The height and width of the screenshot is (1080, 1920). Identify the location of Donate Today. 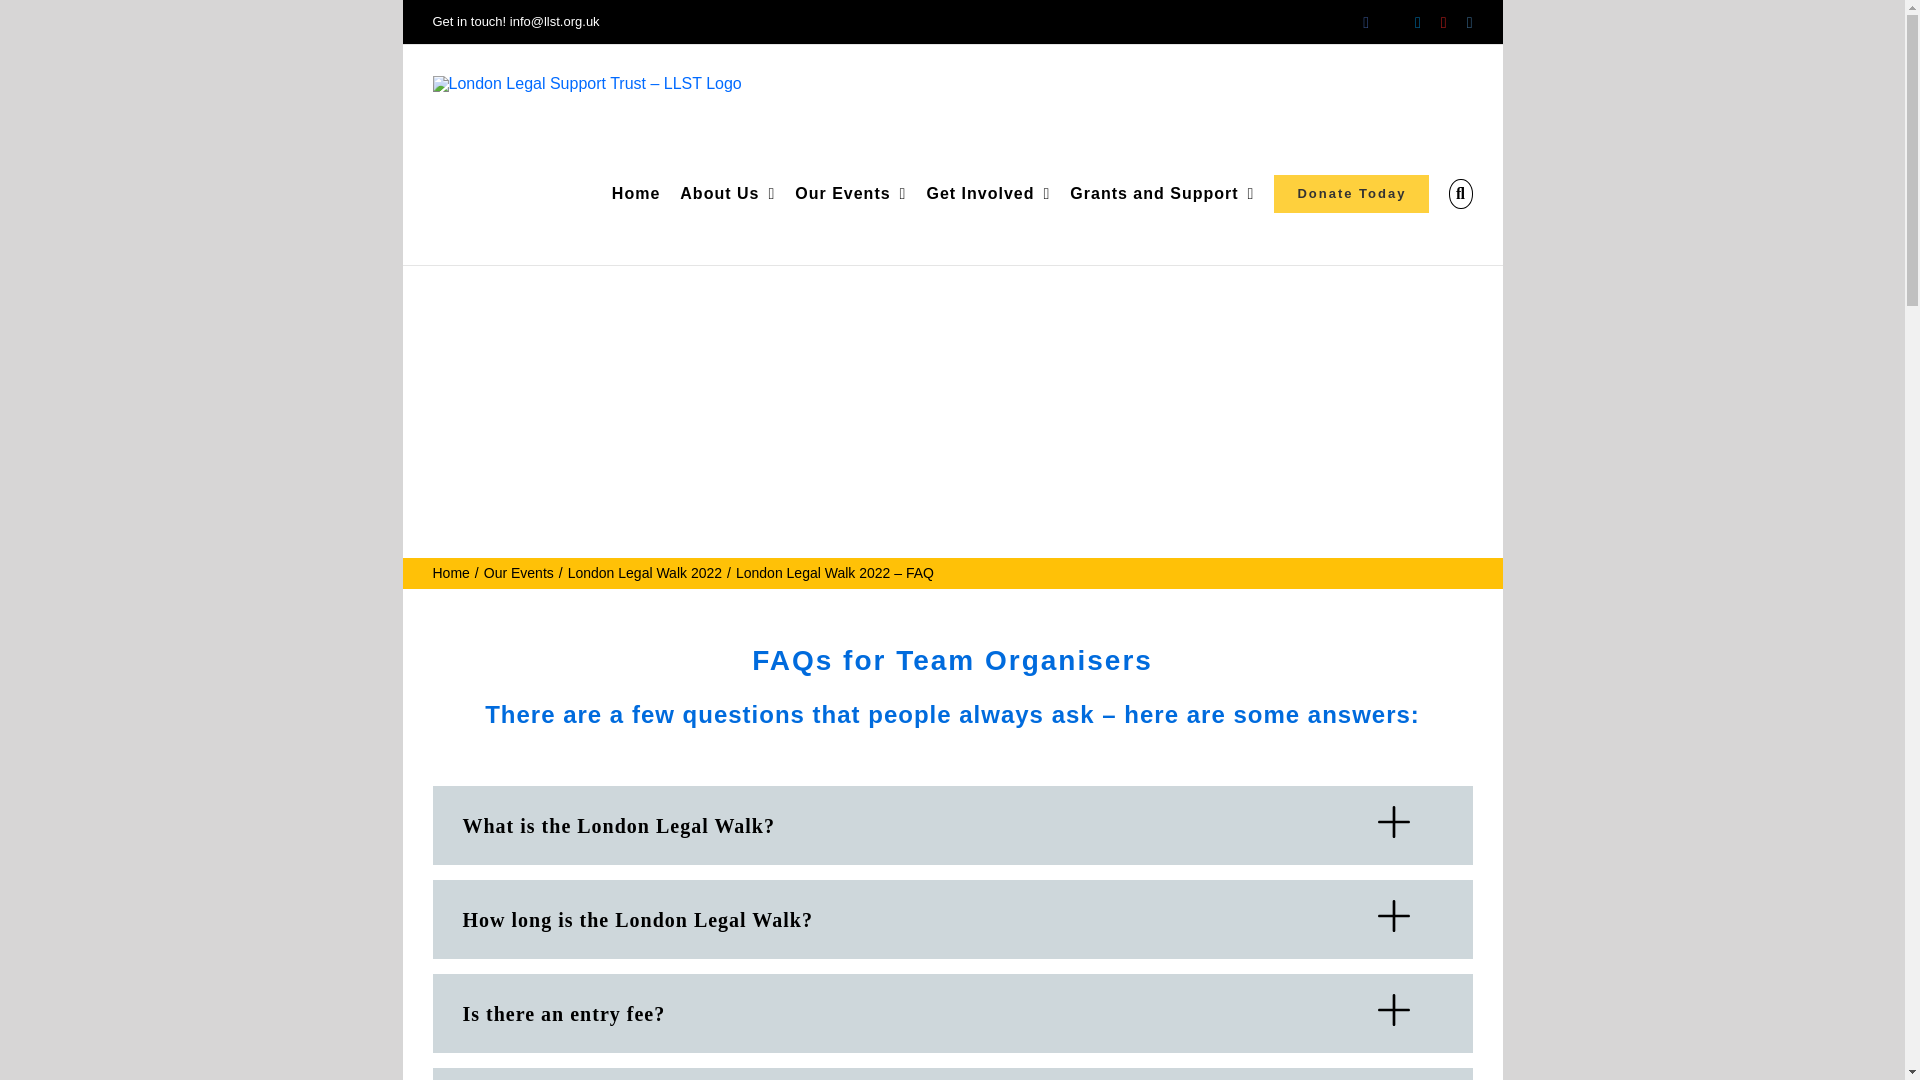
(1351, 194).